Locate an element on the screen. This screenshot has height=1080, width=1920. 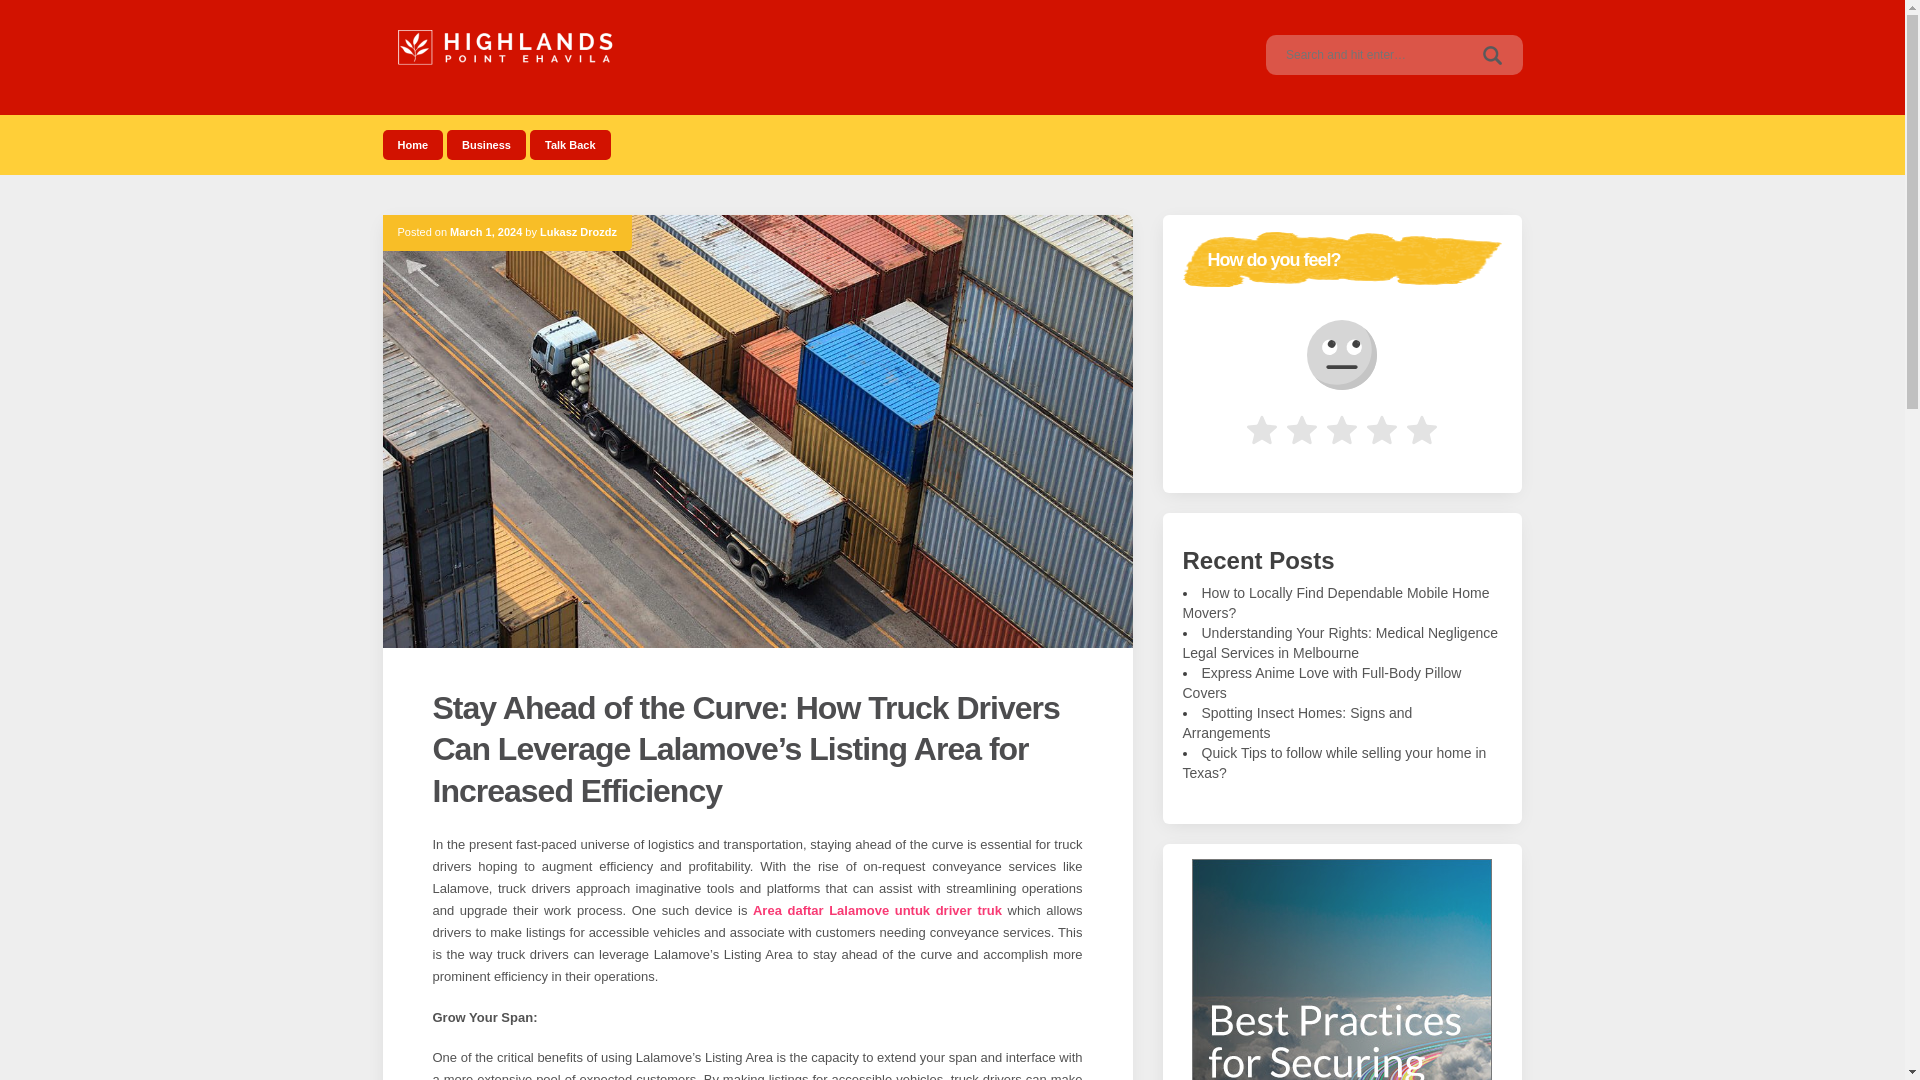
How to Locally Find Dependable Mobile Home Movers? is located at coordinates (1336, 603).